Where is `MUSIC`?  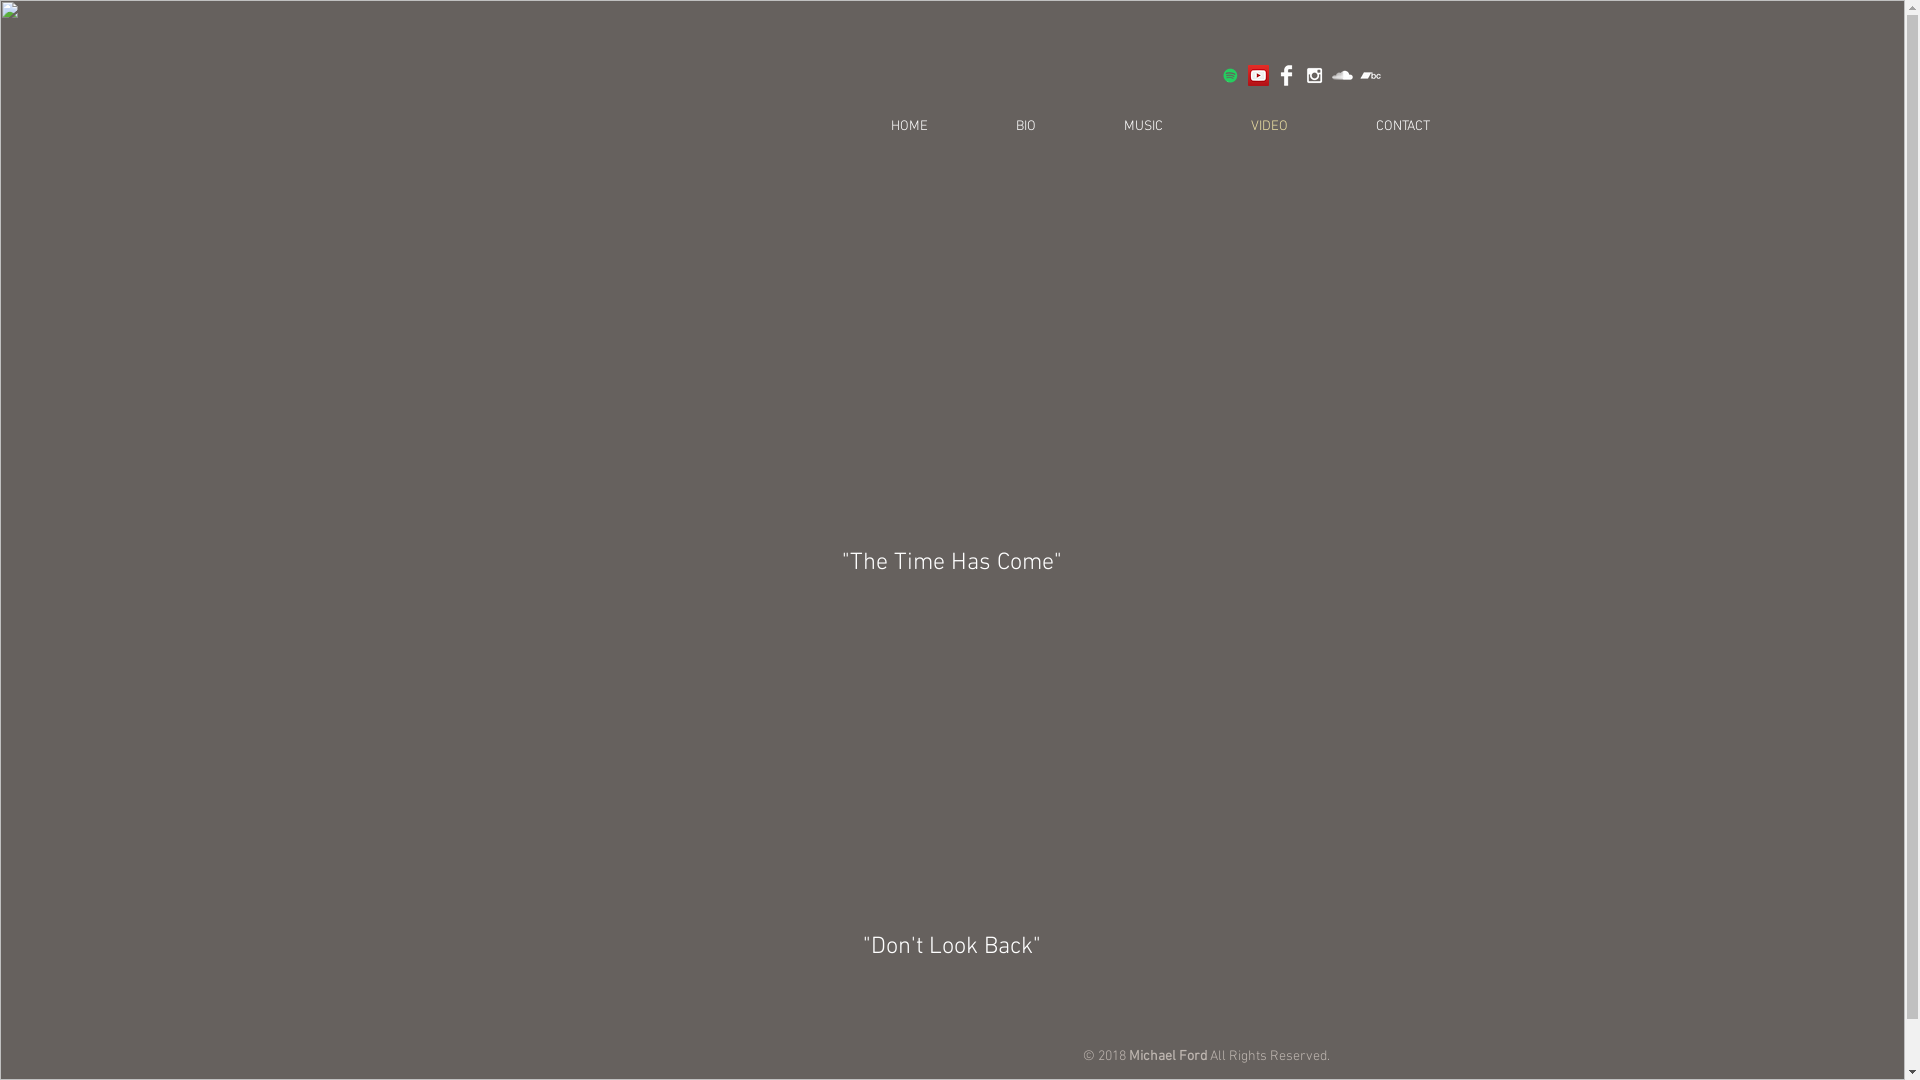
MUSIC is located at coordinates (1112, 127).